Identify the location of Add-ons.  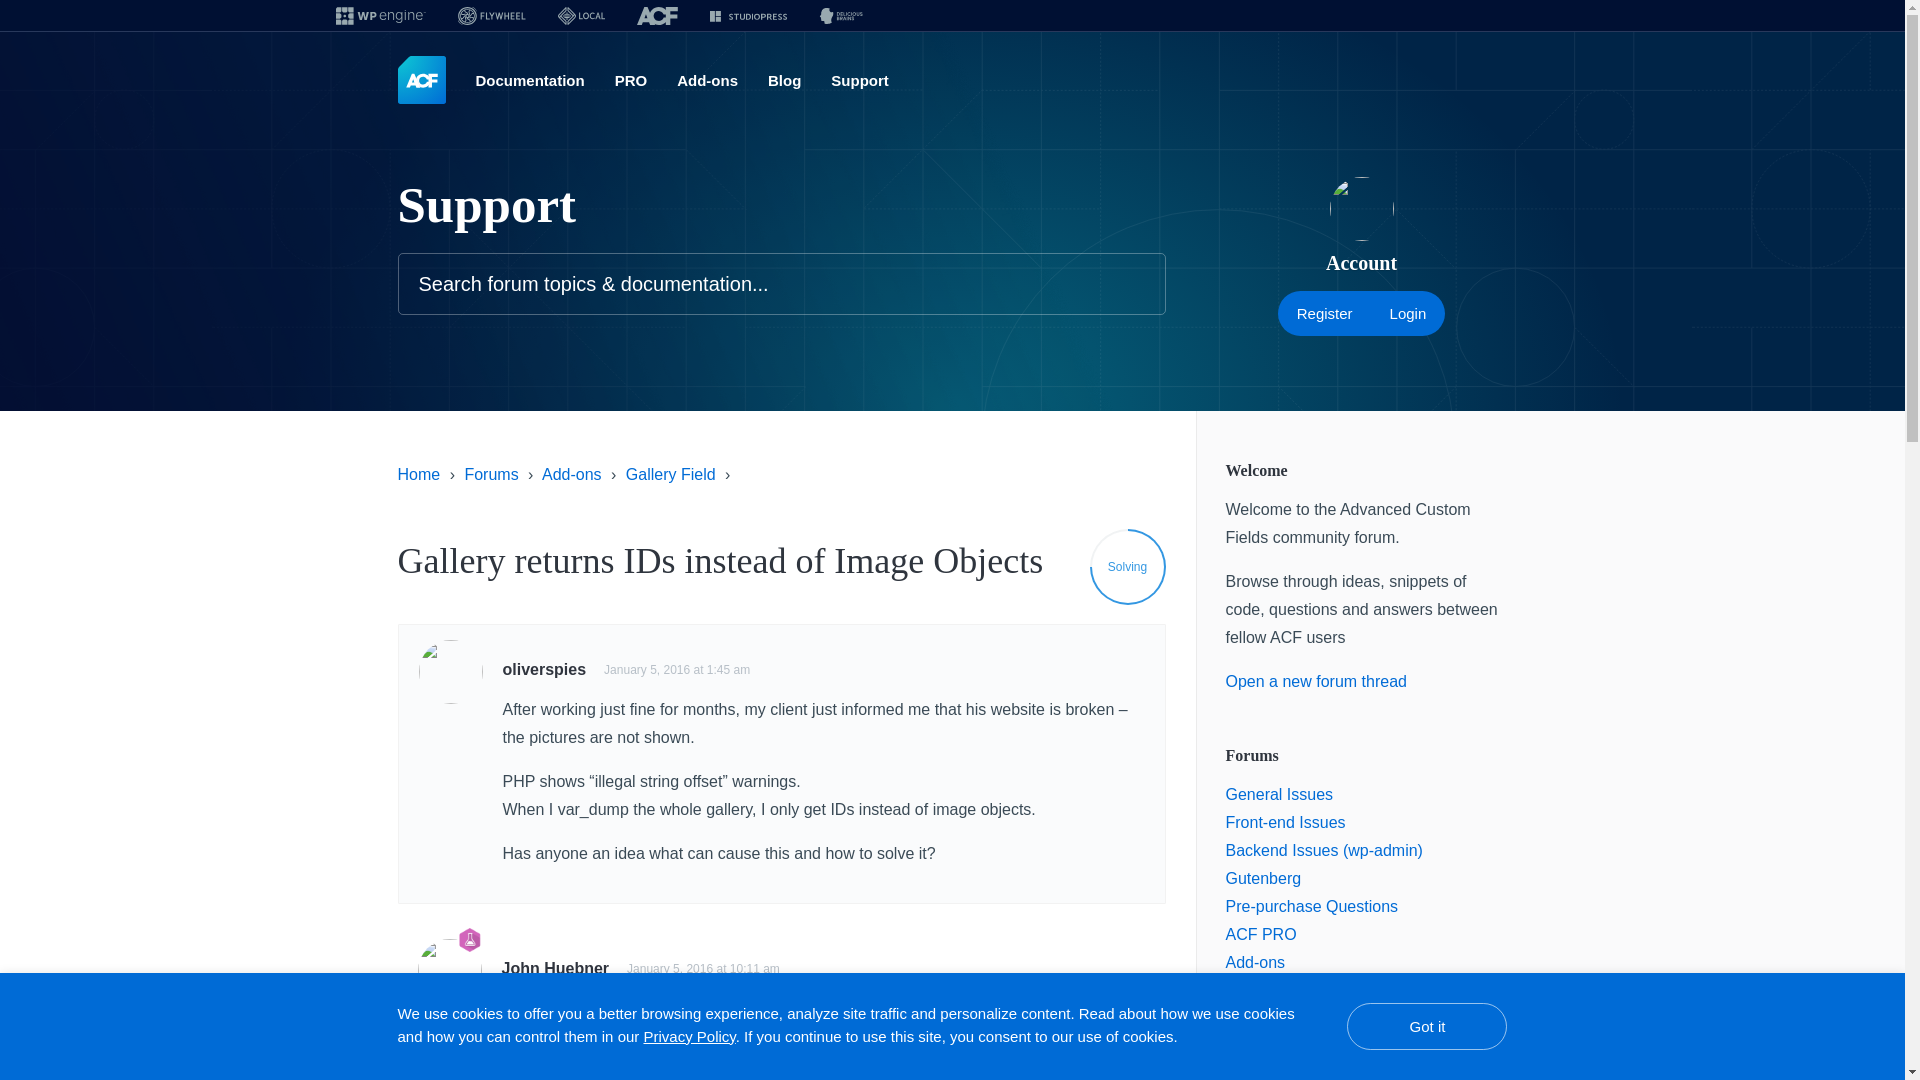
(572, 474).